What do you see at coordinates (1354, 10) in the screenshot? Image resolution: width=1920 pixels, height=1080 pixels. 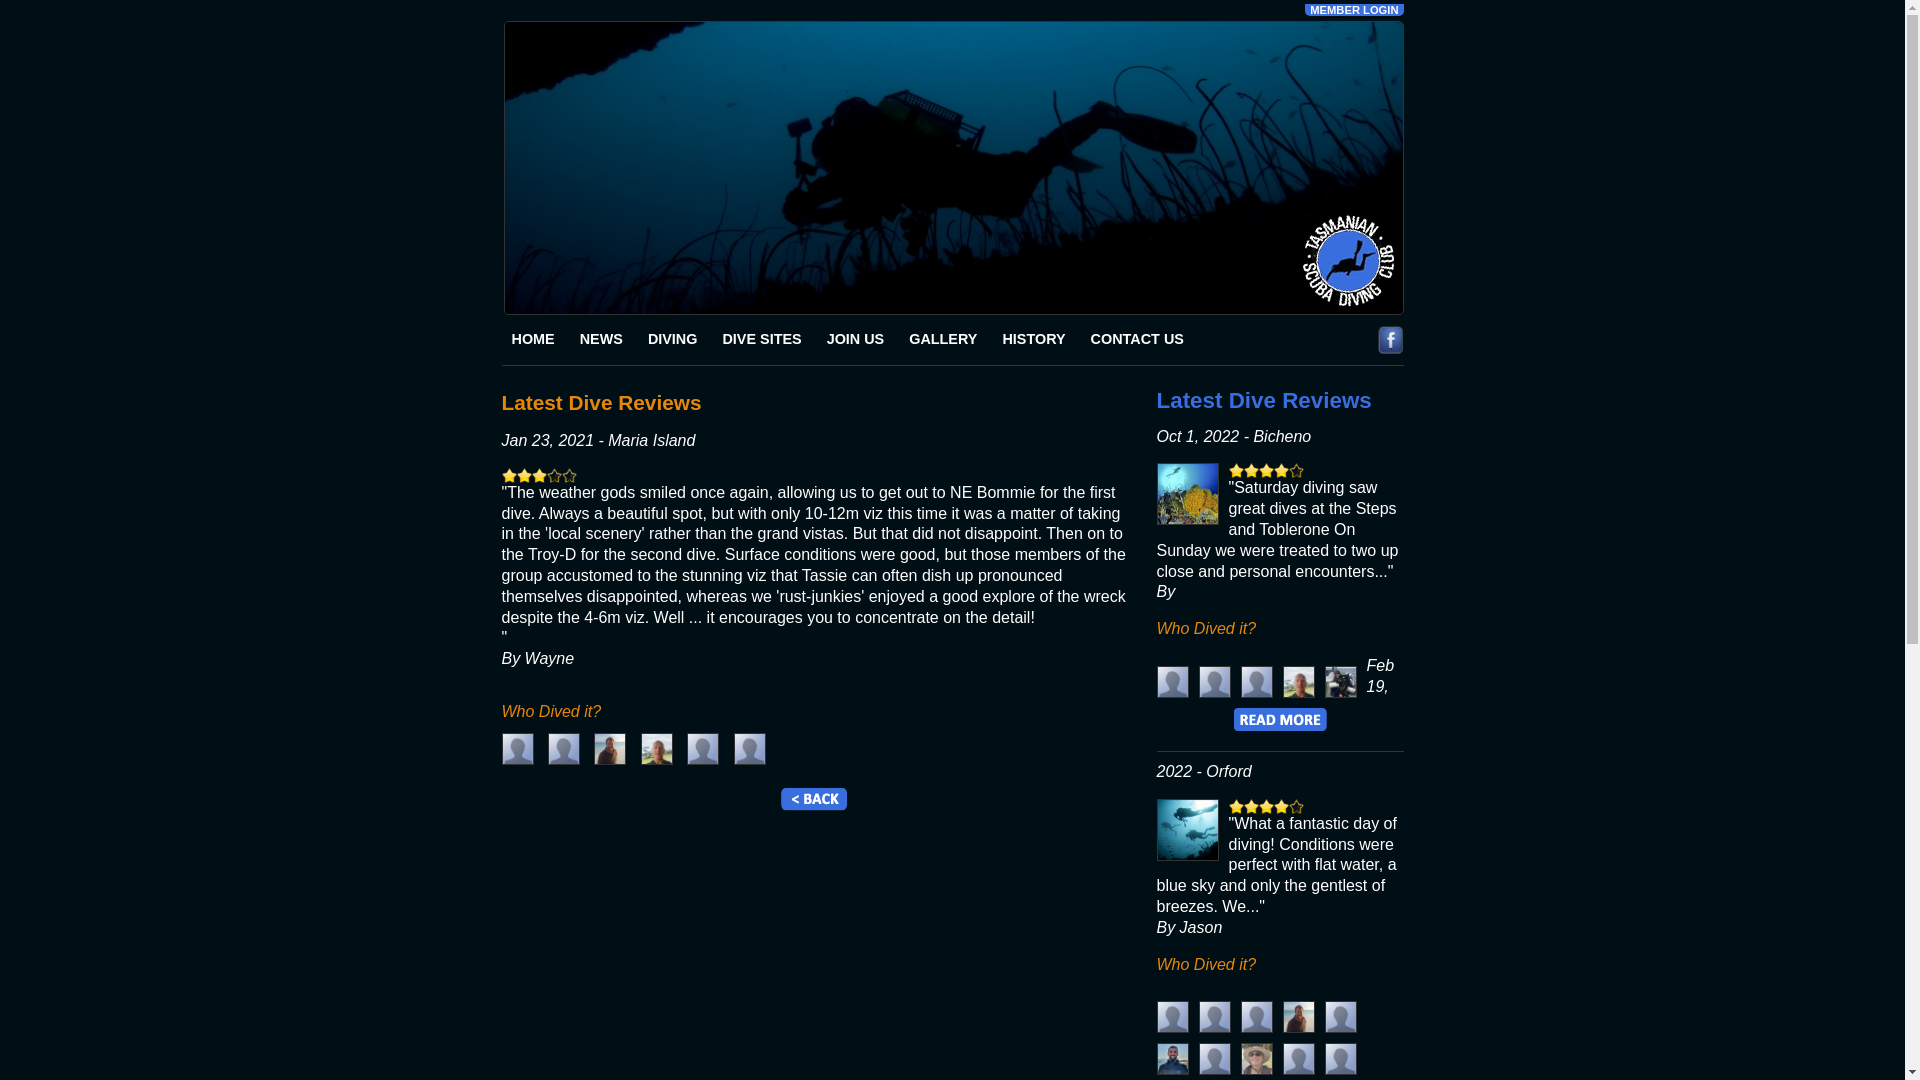 I see `MEMBER LOGIN` at bounding box center [1354, 10].